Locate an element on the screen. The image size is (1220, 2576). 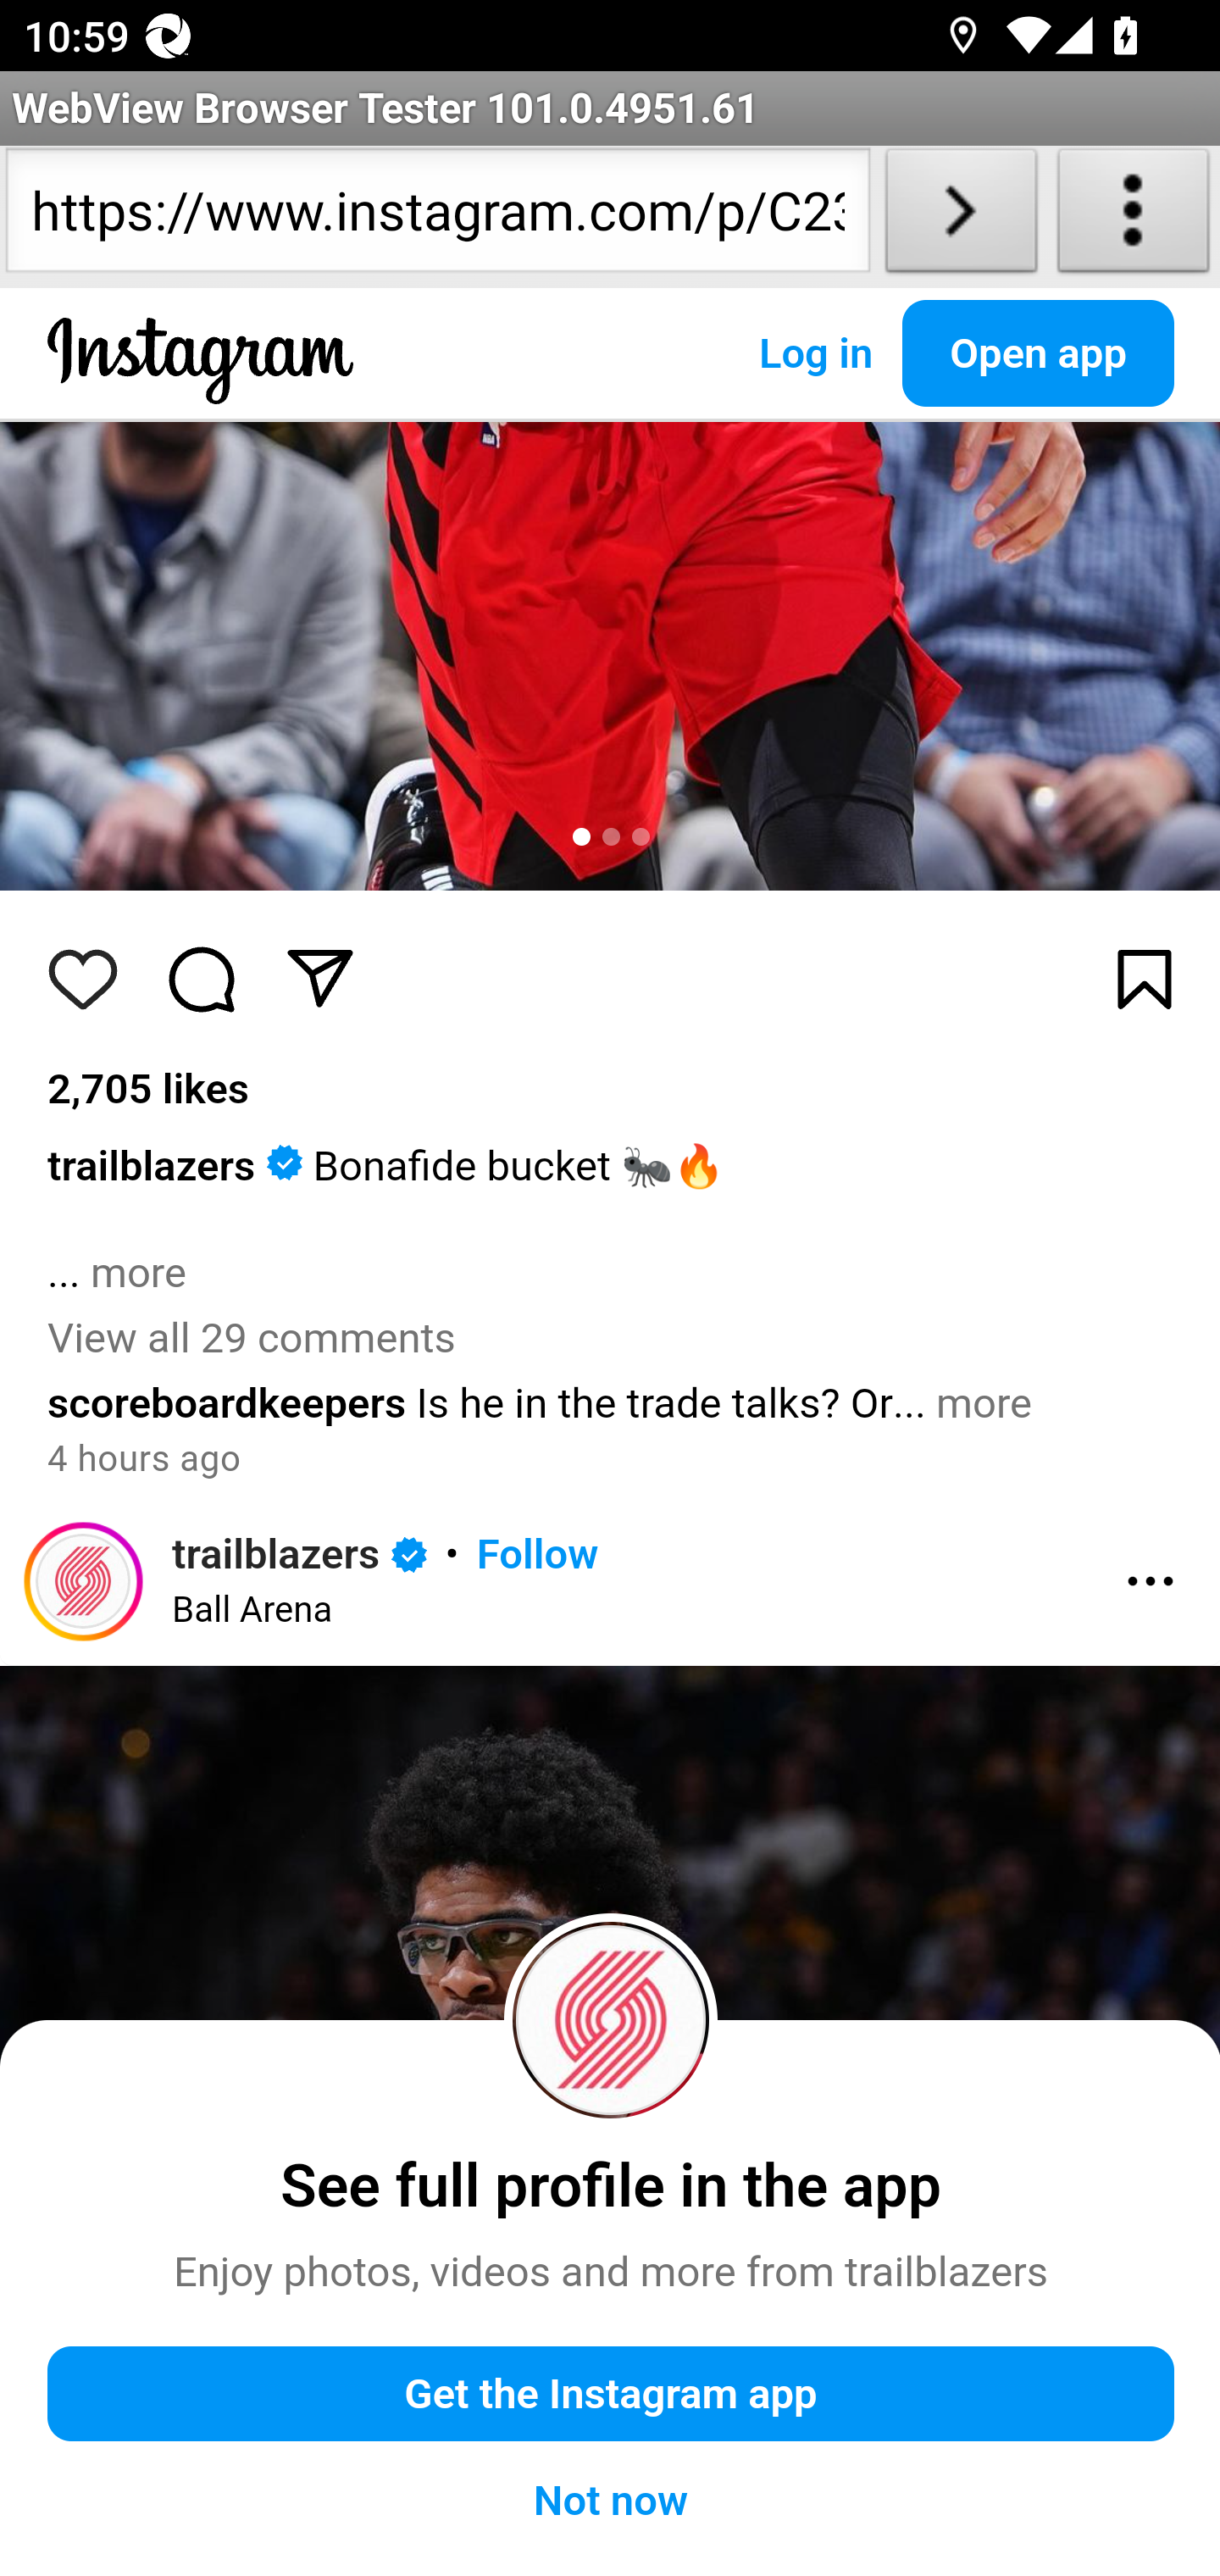
more is located at coordinates (984, 1403).